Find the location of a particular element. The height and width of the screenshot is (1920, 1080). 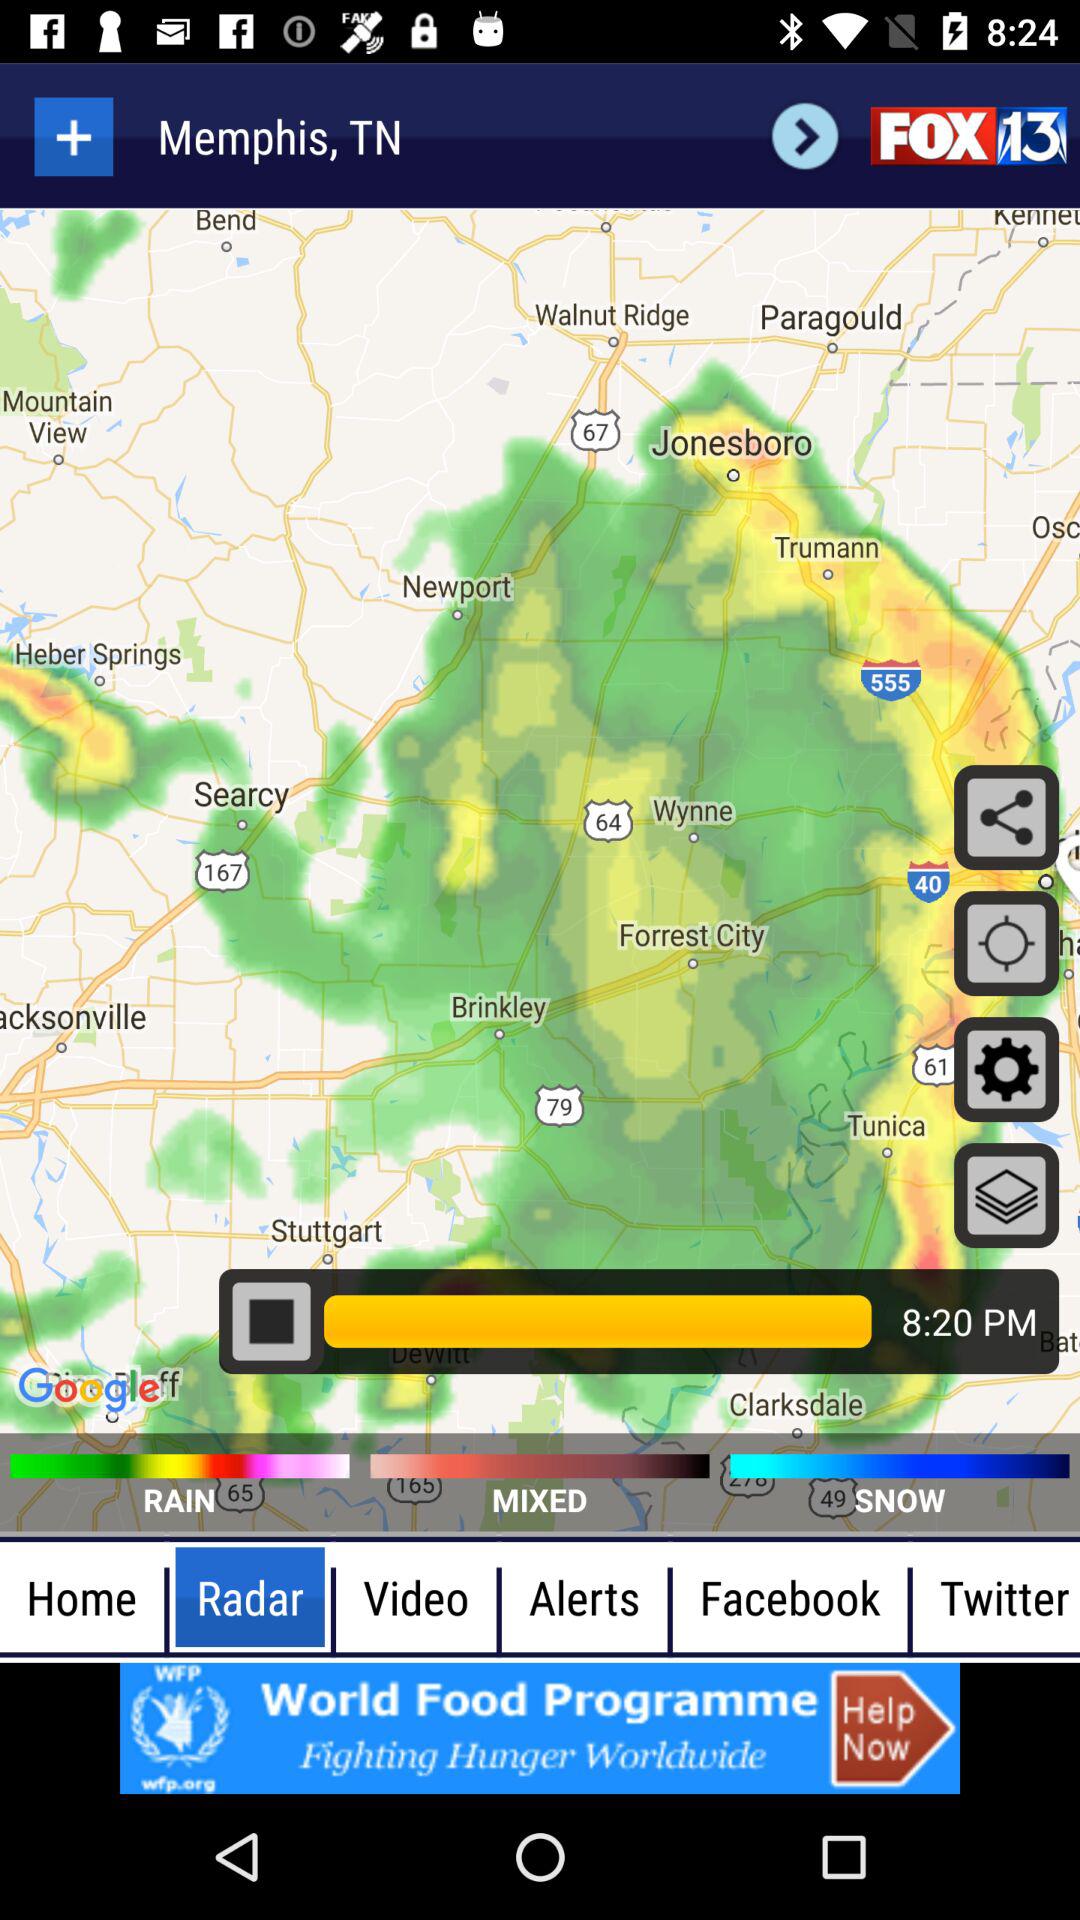

add new city is located at coordinates (74, 136).